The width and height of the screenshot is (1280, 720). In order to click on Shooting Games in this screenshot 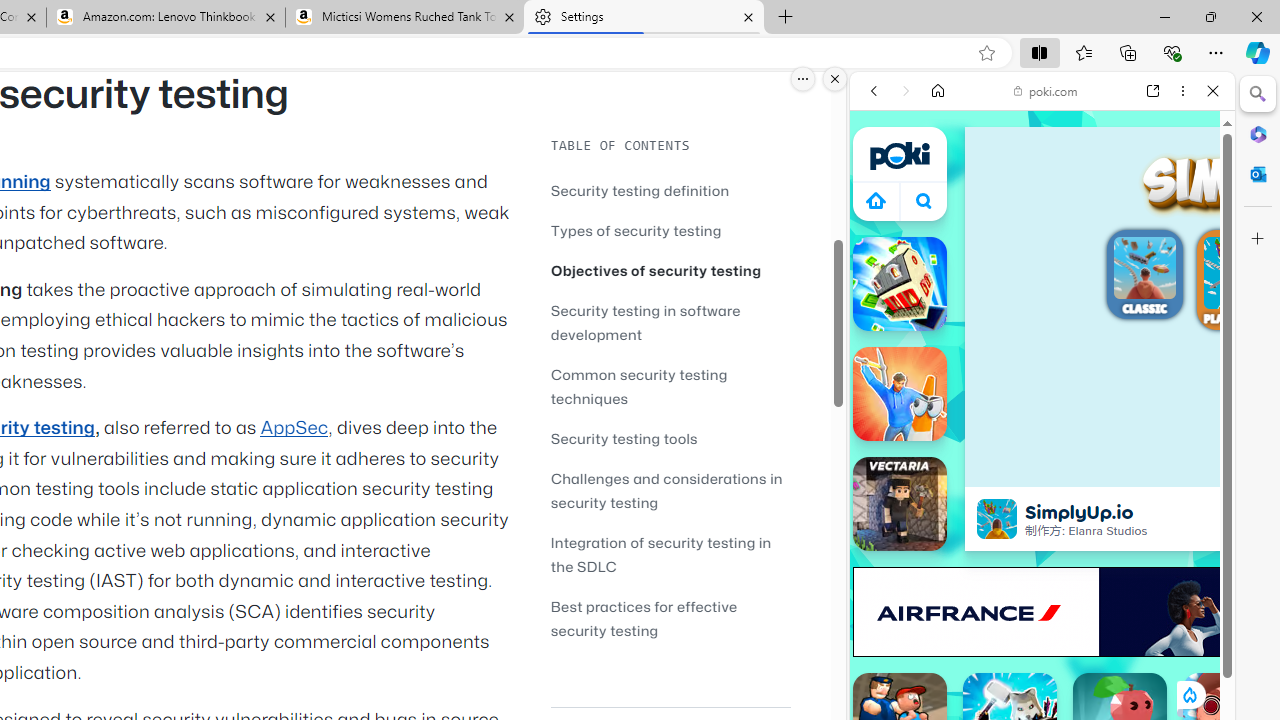, I will do `click(1042, 518)`.